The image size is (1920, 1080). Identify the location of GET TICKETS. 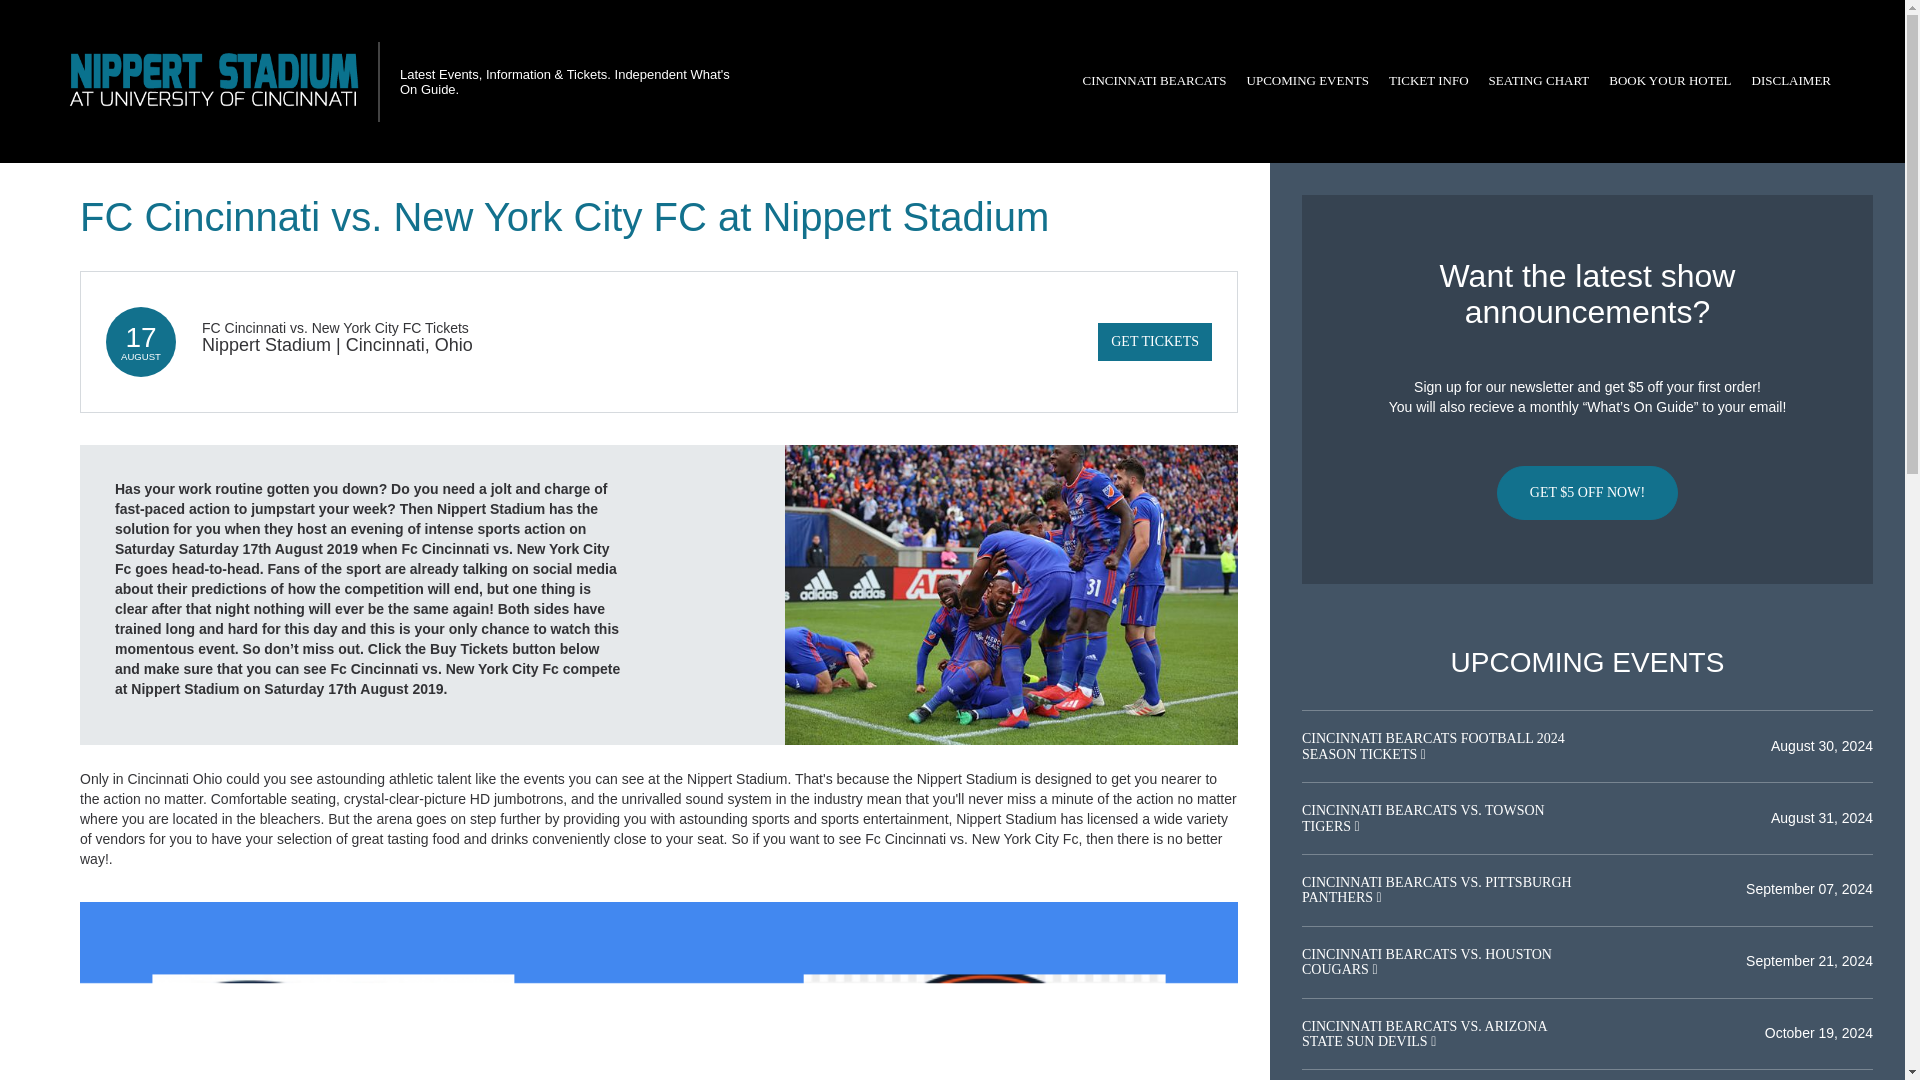
(1154, 341).